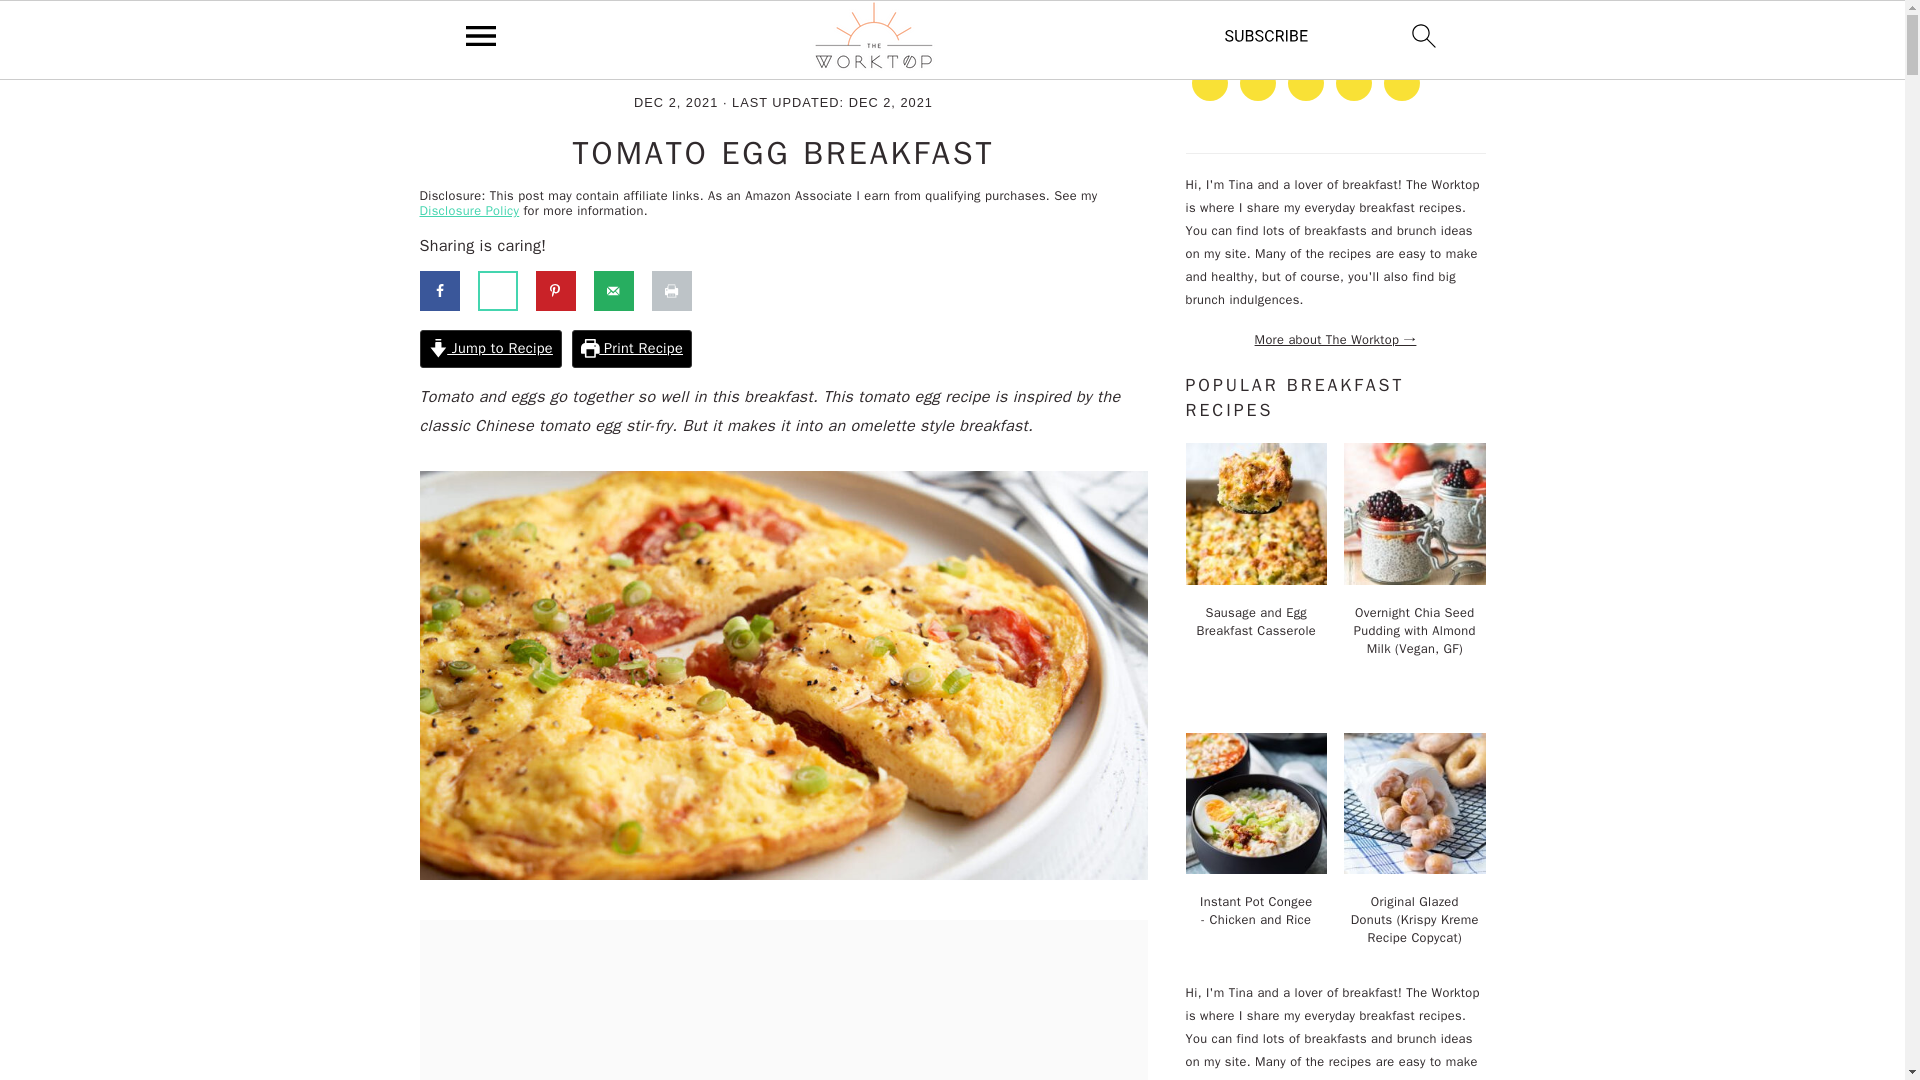 Image resolution: width=1920 pixels, height=1080 pixels. I want to click on Print Recipe, so click(632, 349).